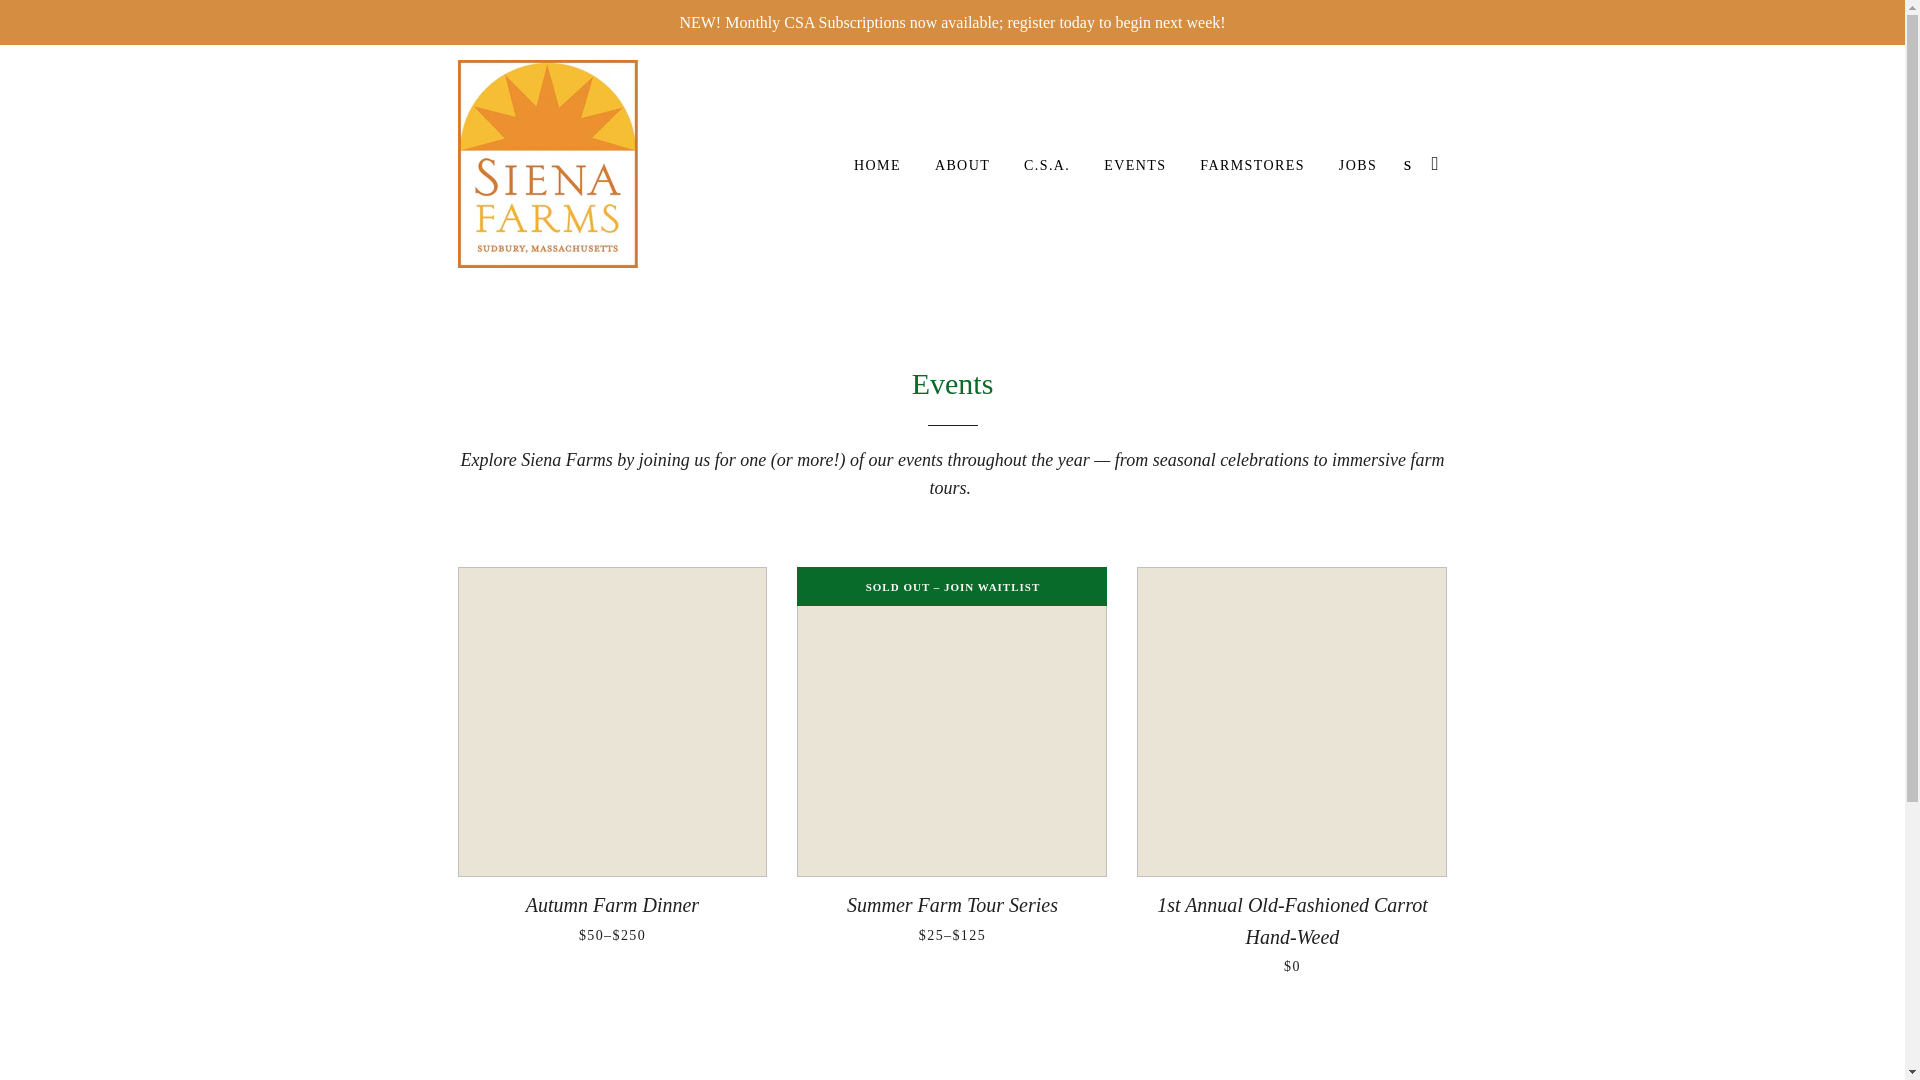  Describe the element at coordinates (1046, 166) in the screenshot. I see `C.S.A.` at that location.